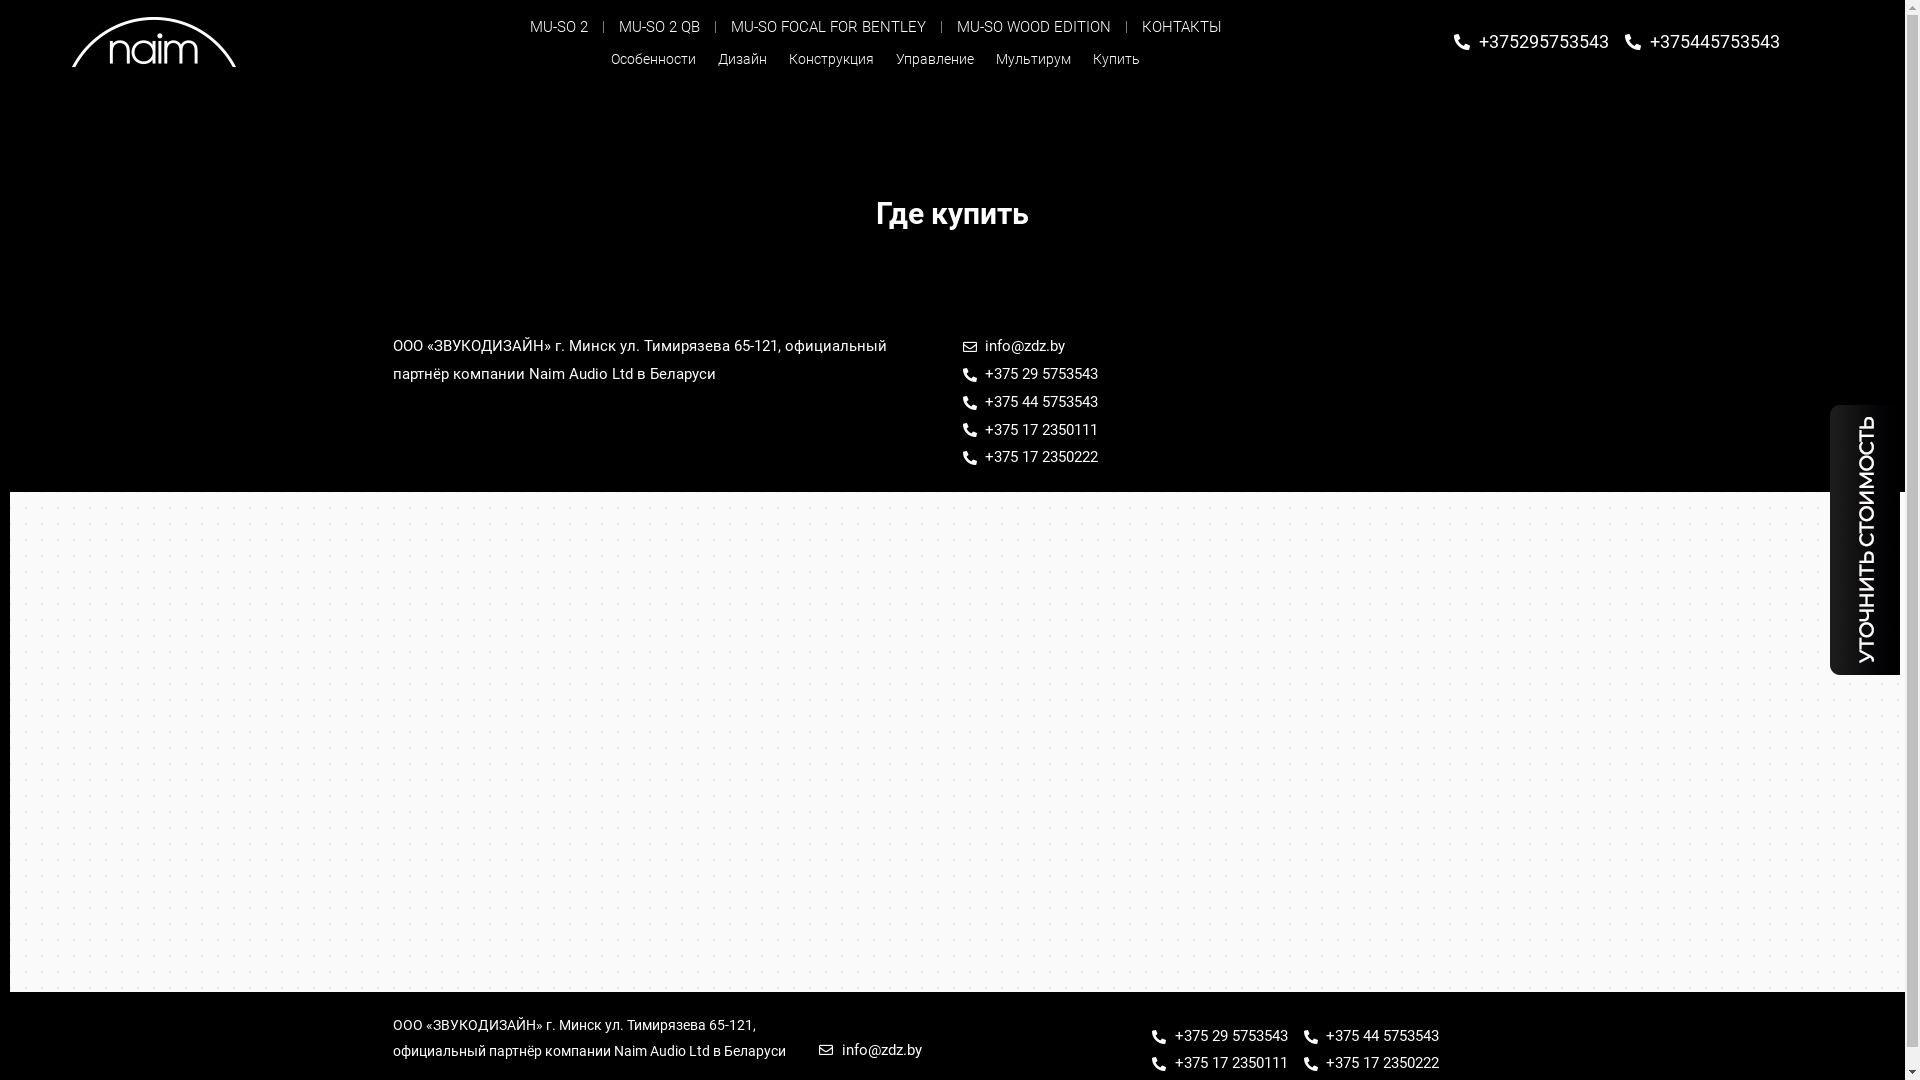 The width and height of the screenshot is (1920, 1080). I want to click on MU-SO FOCAL FOR BENTLEY, so click(828, 27).